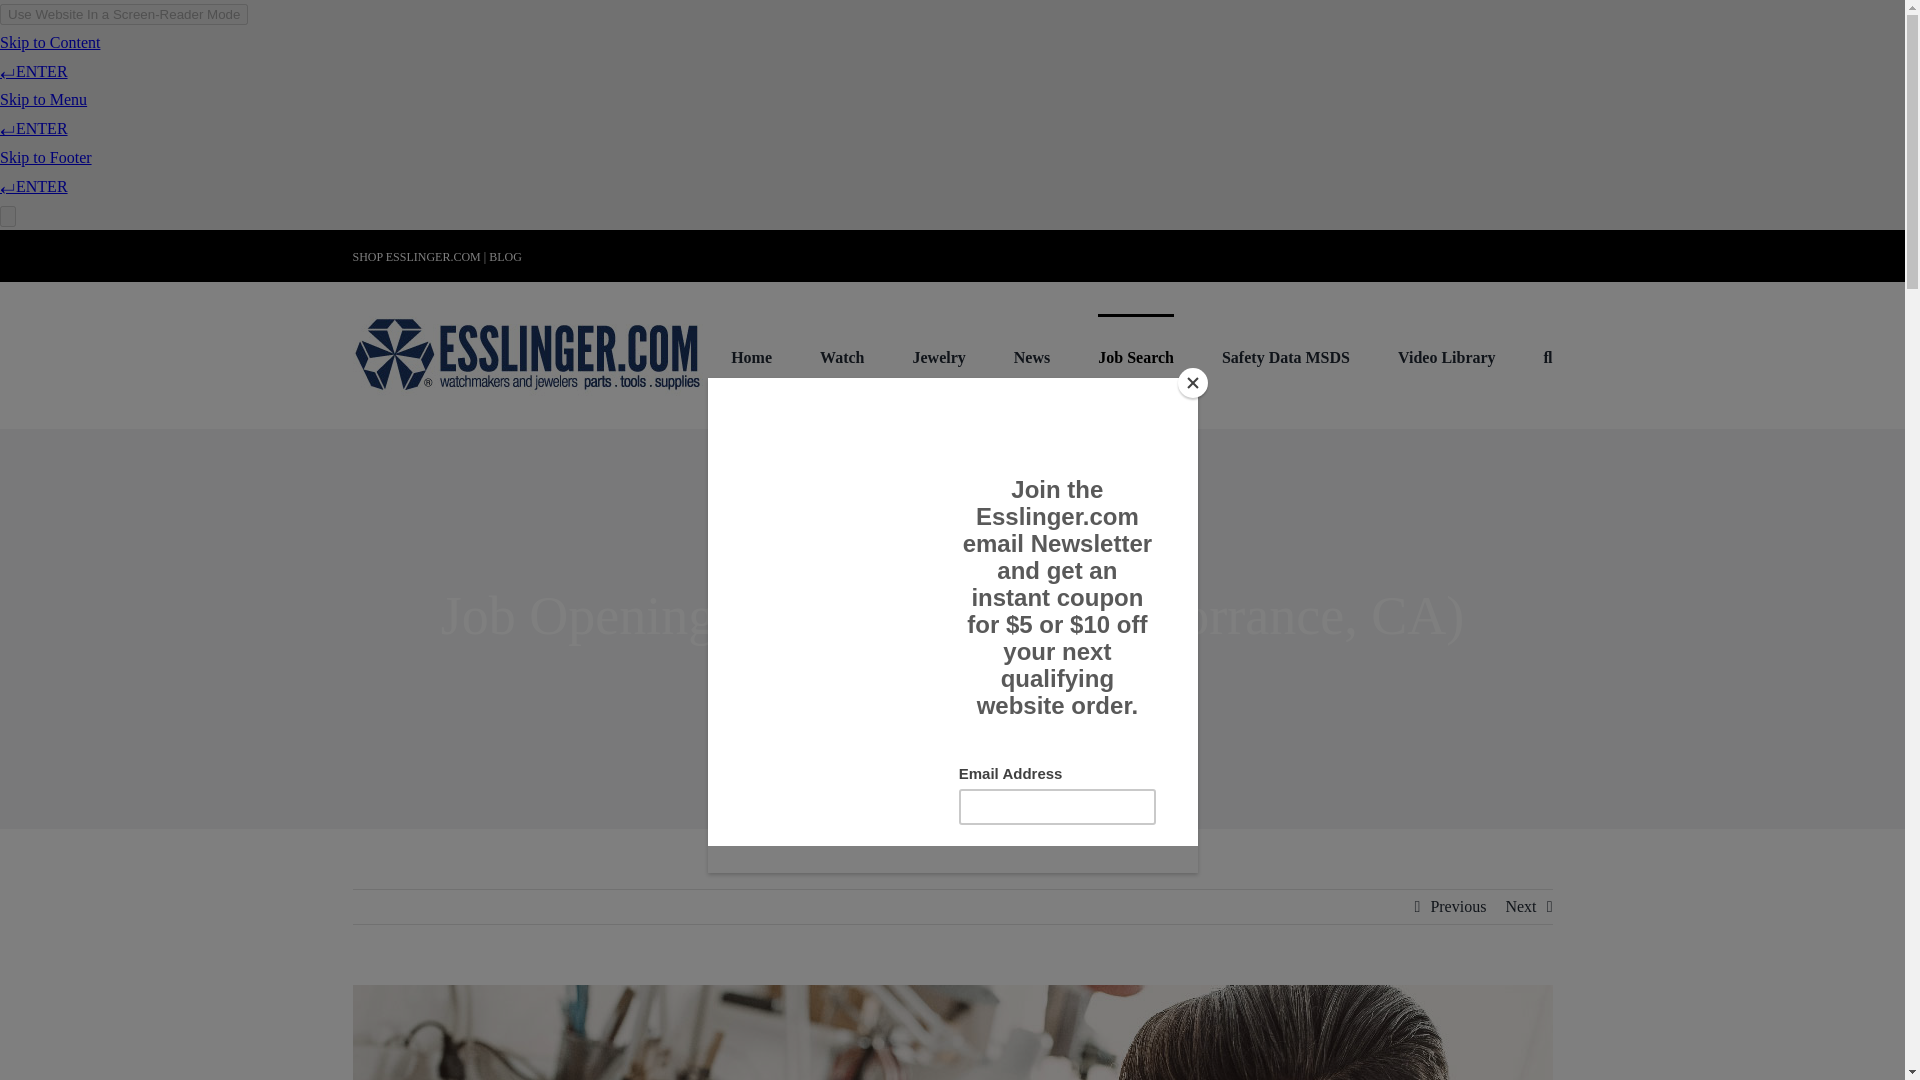  What do you see at coordinates (951, 1032) in the screenshot?
I see `Image Courtesy of Adobe Stock` at bounding box center [951, 1032].